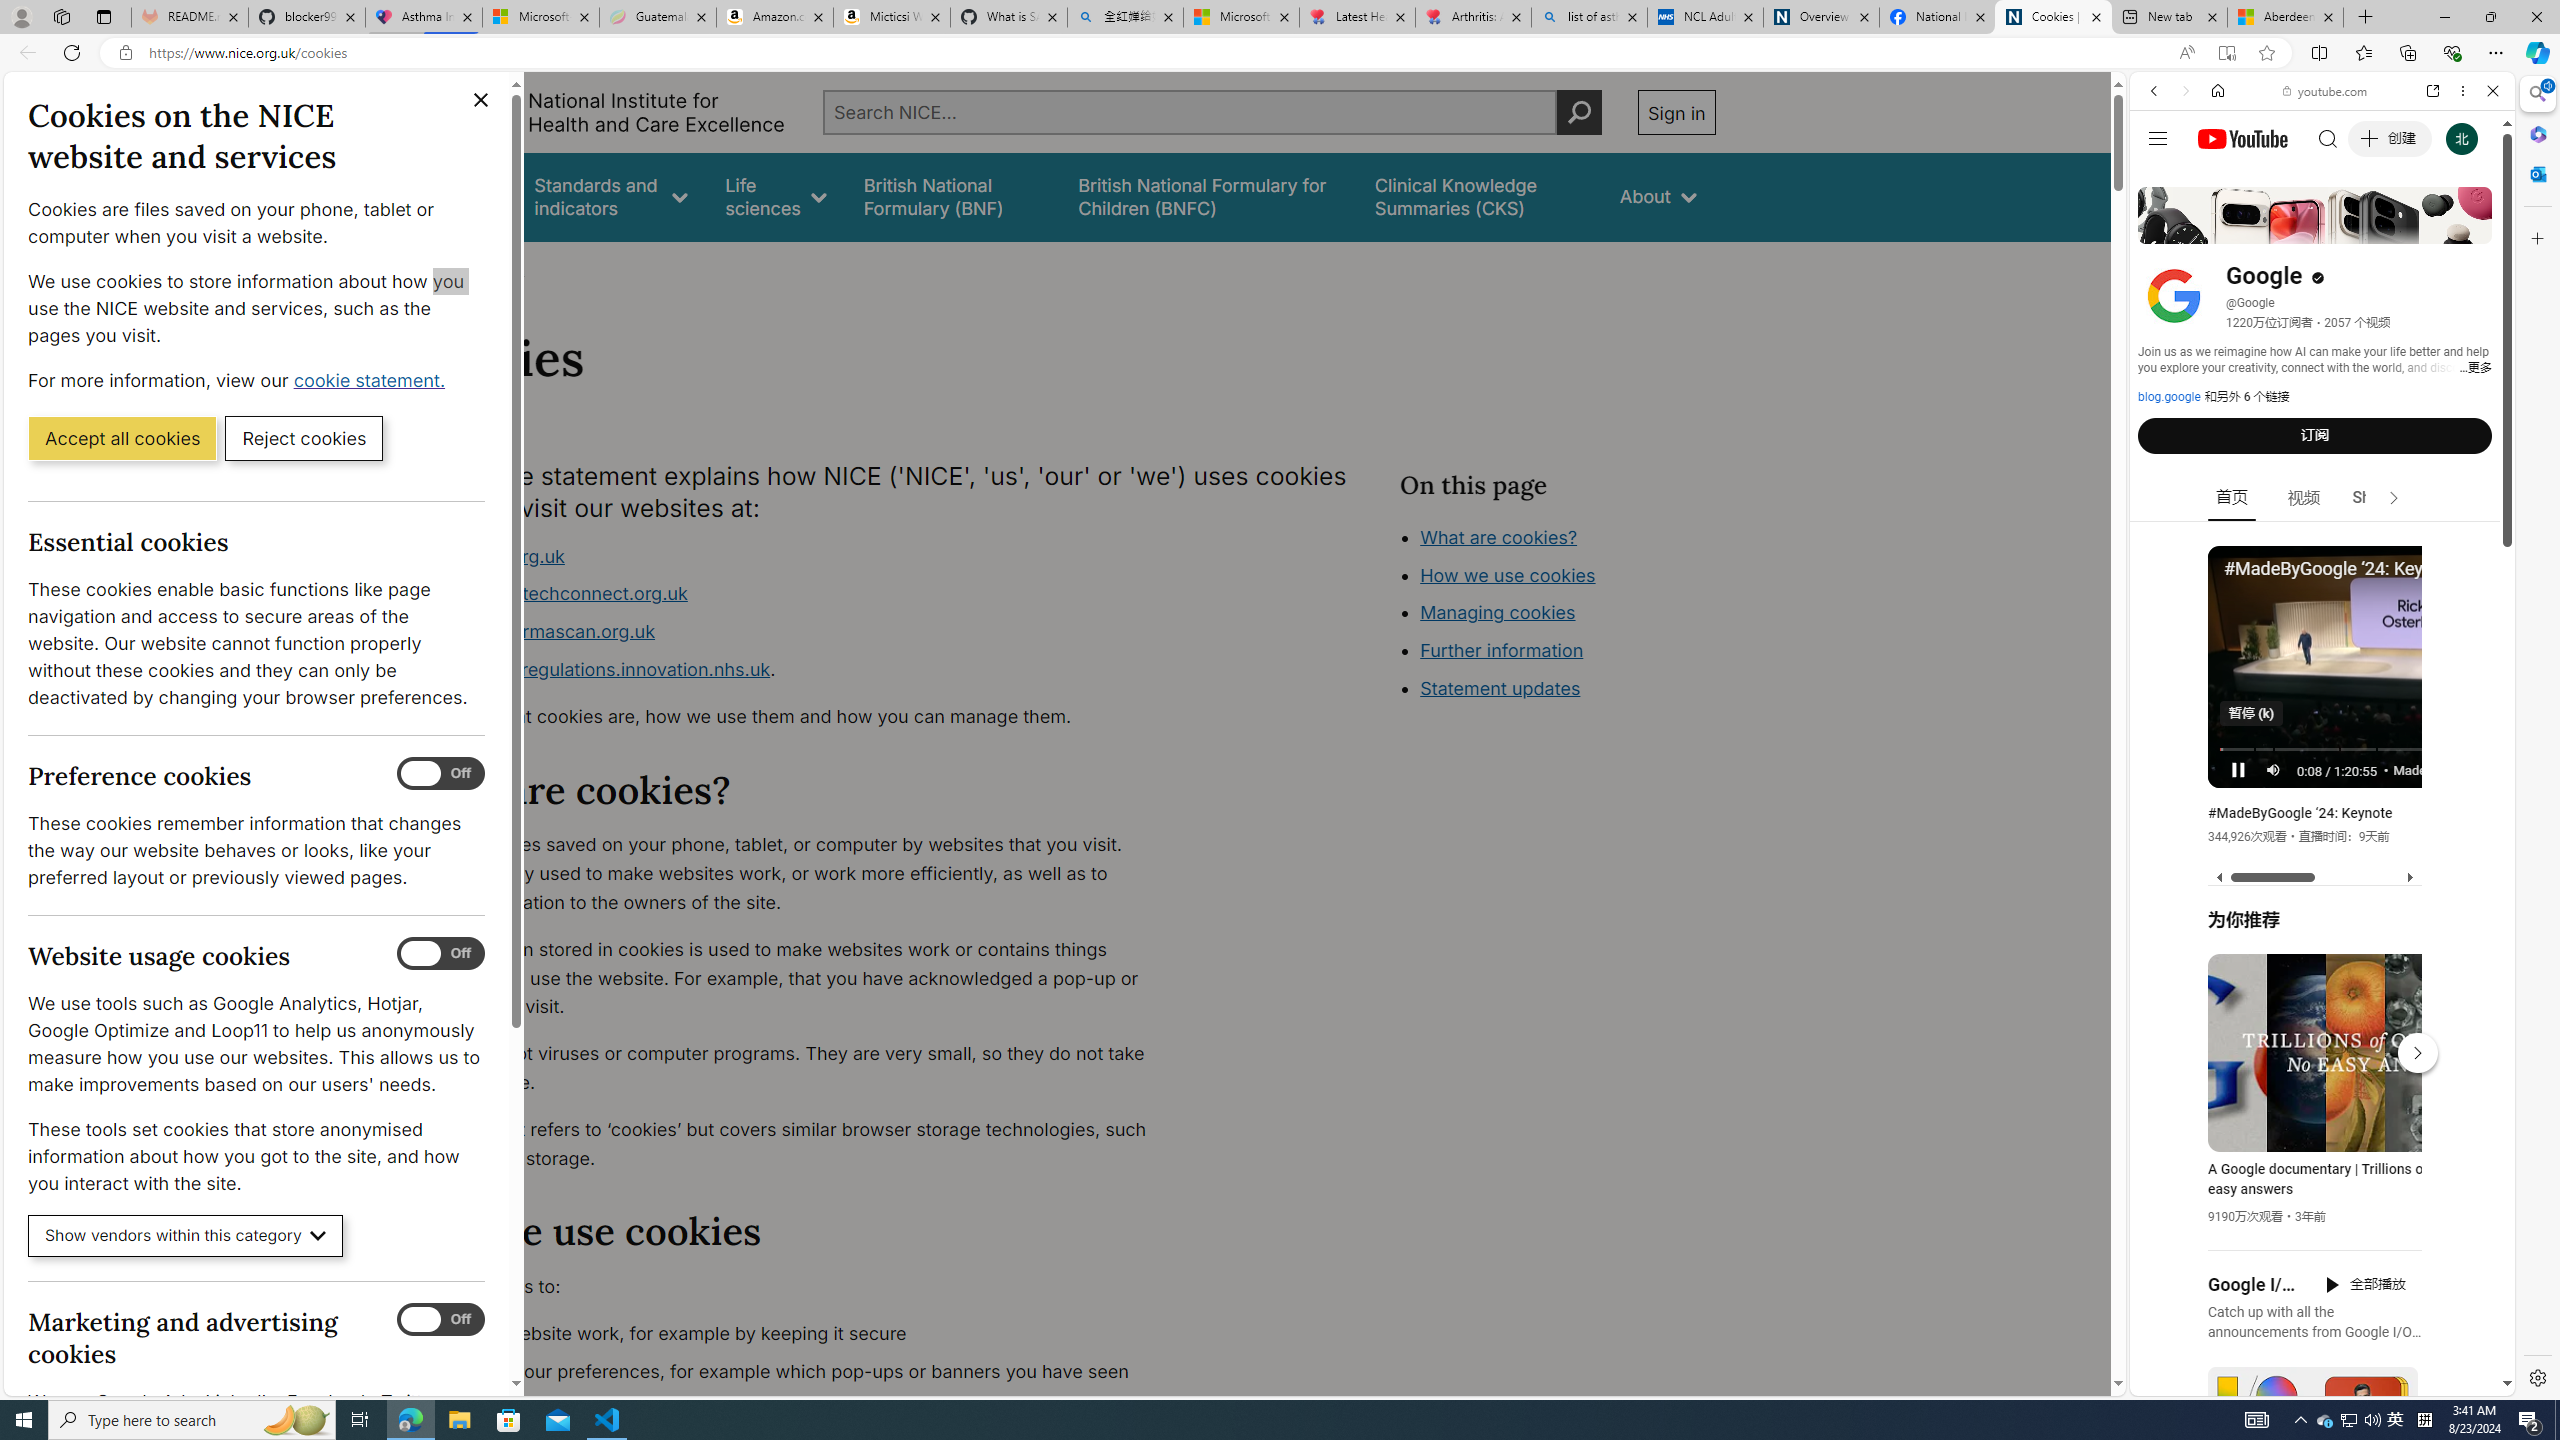  Describe the element at coordinates (2254, 1284) in the screenshot. I see `Google I/O 2024` at that location.